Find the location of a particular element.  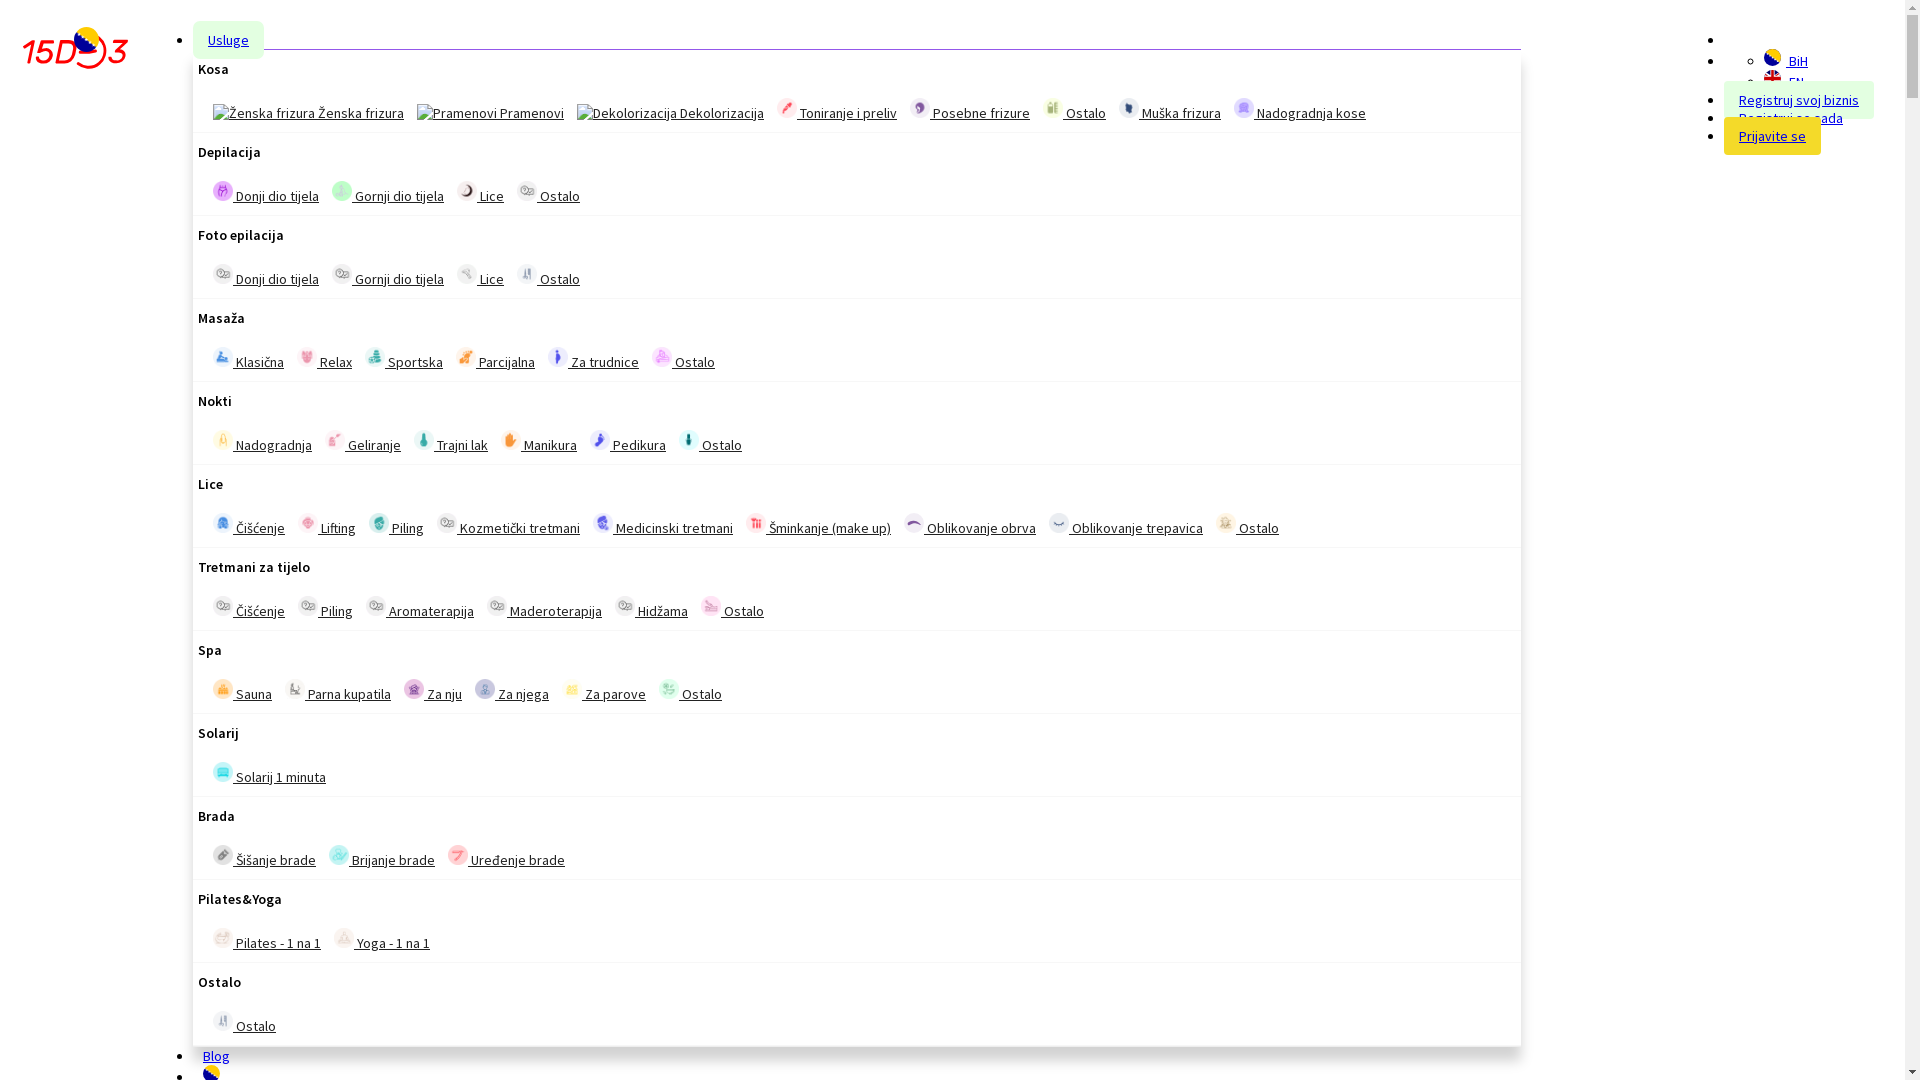

Aromaterapija is located at coordinates (376, 606).